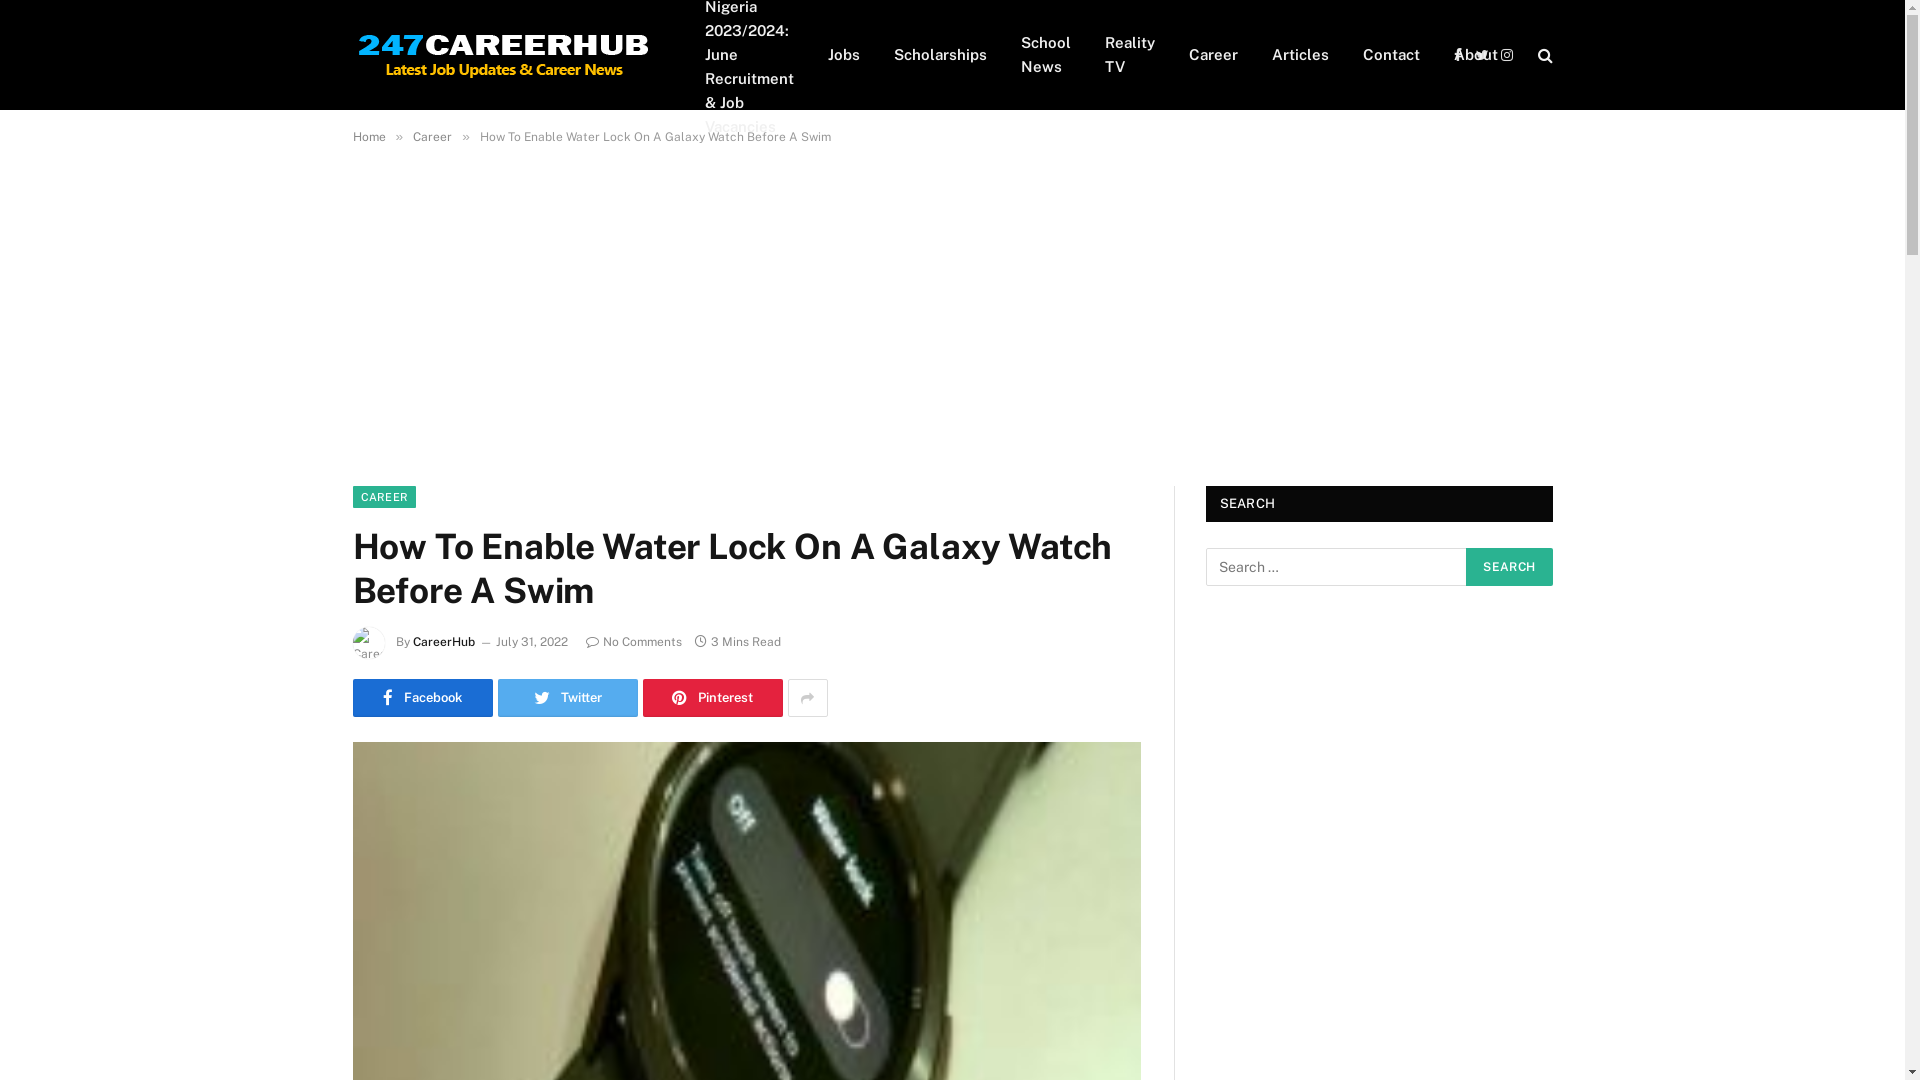 This screenshot has width=1920, height=1080. What do you see at coordinates (1509, 567) in the screenshot?
I see `Search` at bounding box center [1509, 567].